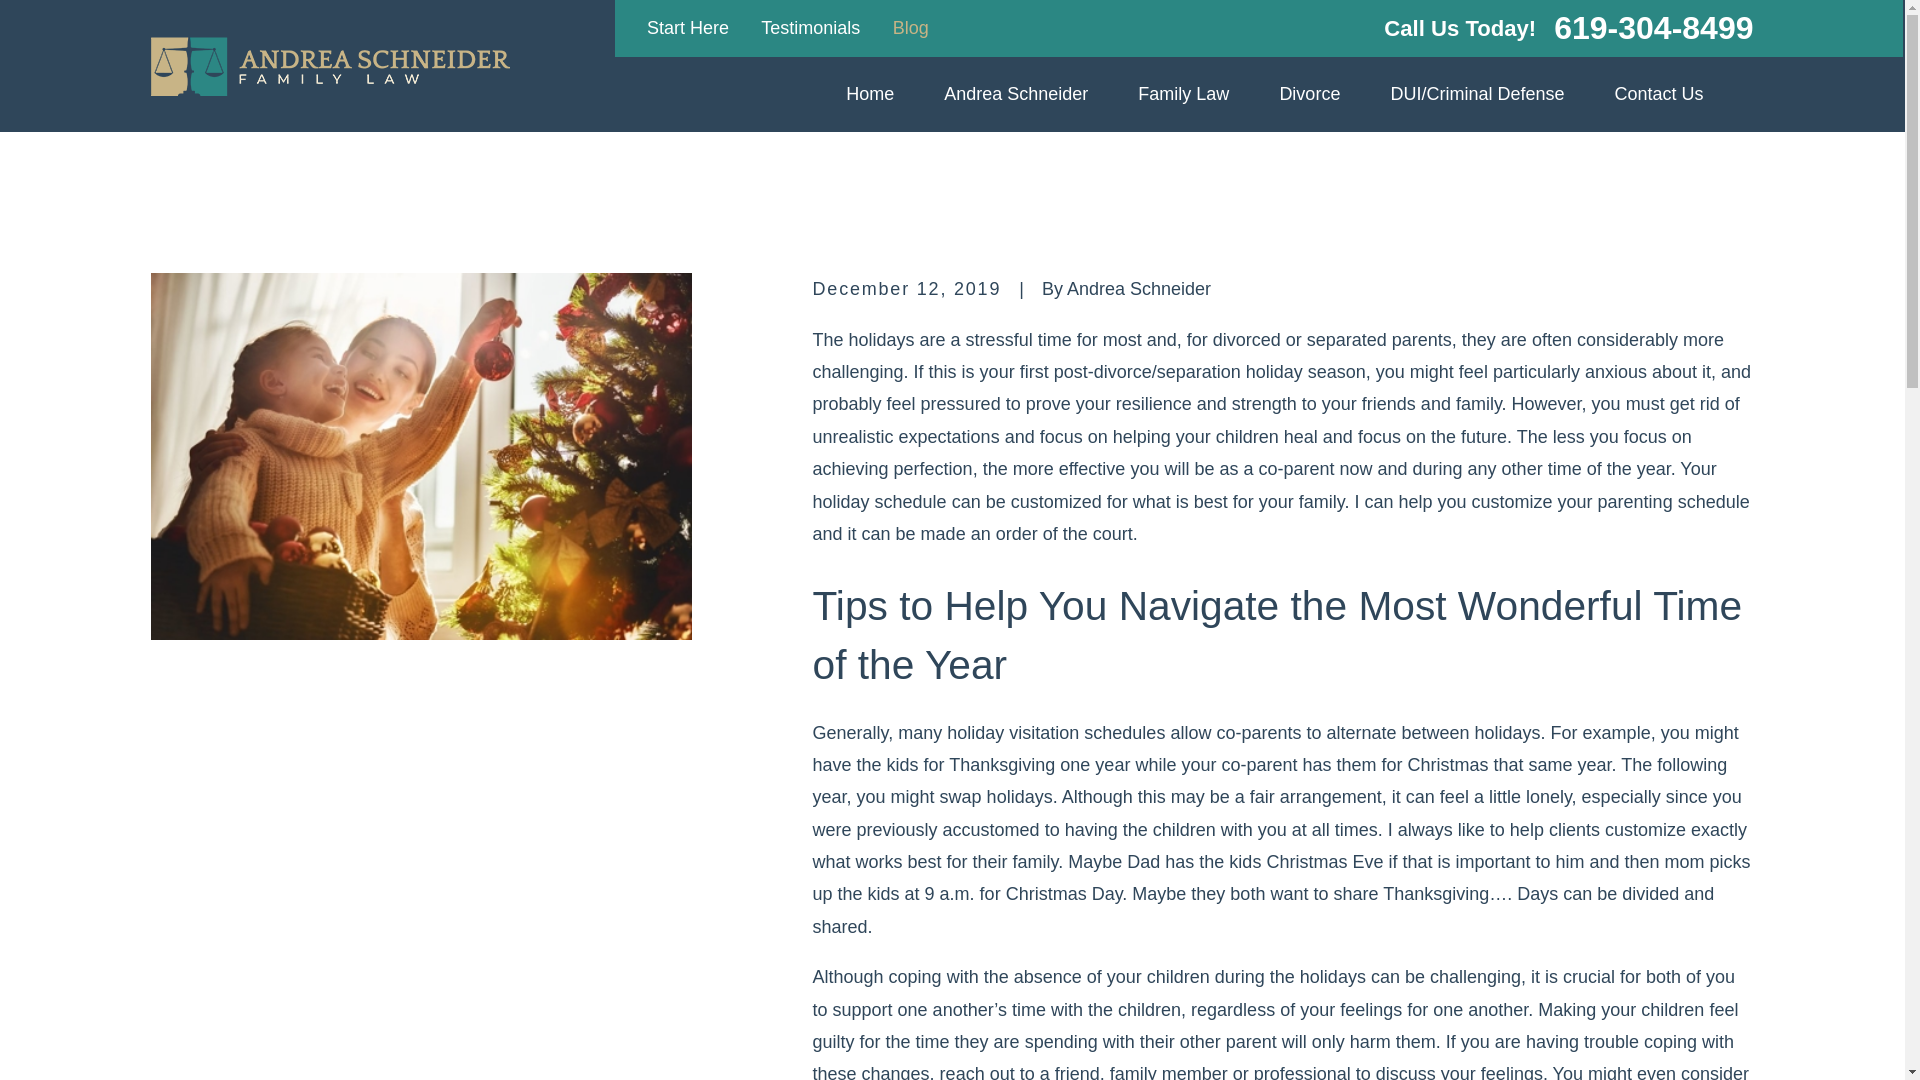  What do you see at coordinates (1183, 94) in the screenshot?
I see `Family Law` at bounding box center [1183, 94].